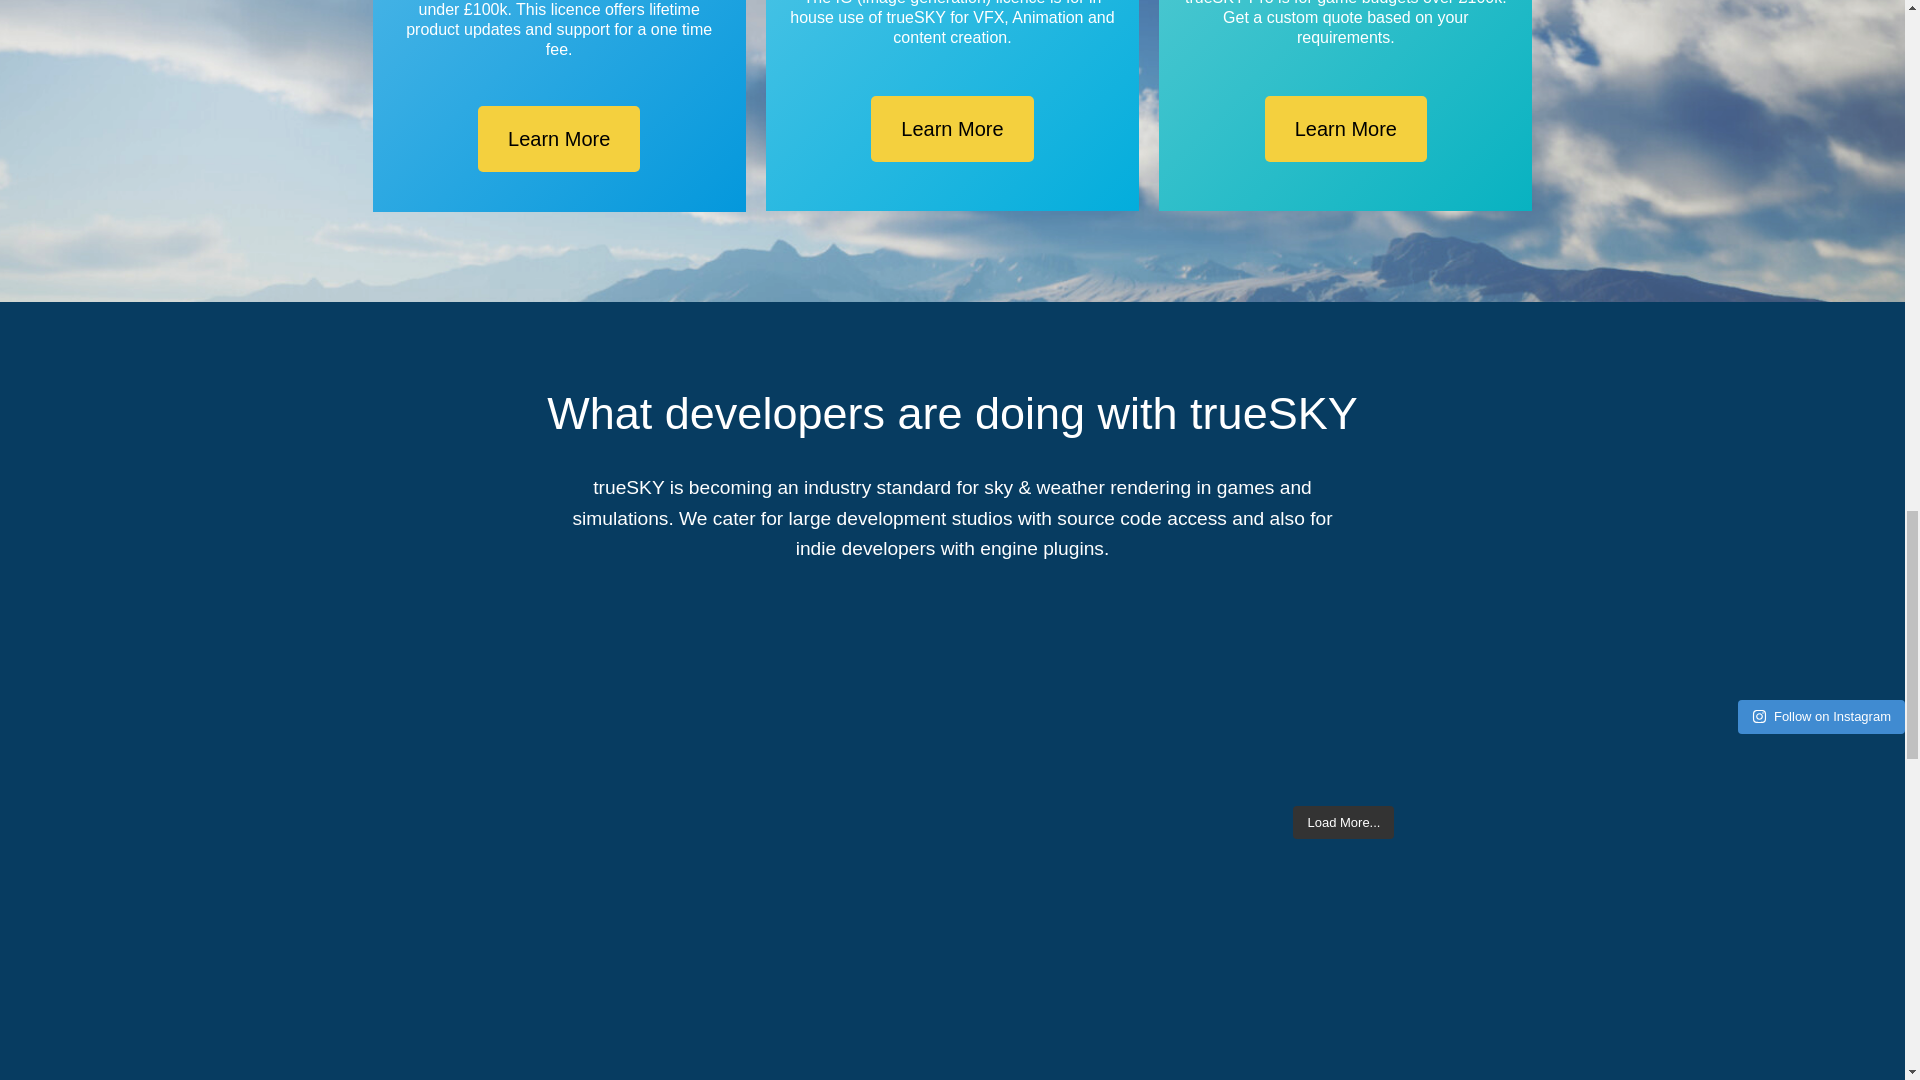  What do you see at coordinates (952, 129) in the screenshot?
I see `Learn More` at bounding box center [952, 129].